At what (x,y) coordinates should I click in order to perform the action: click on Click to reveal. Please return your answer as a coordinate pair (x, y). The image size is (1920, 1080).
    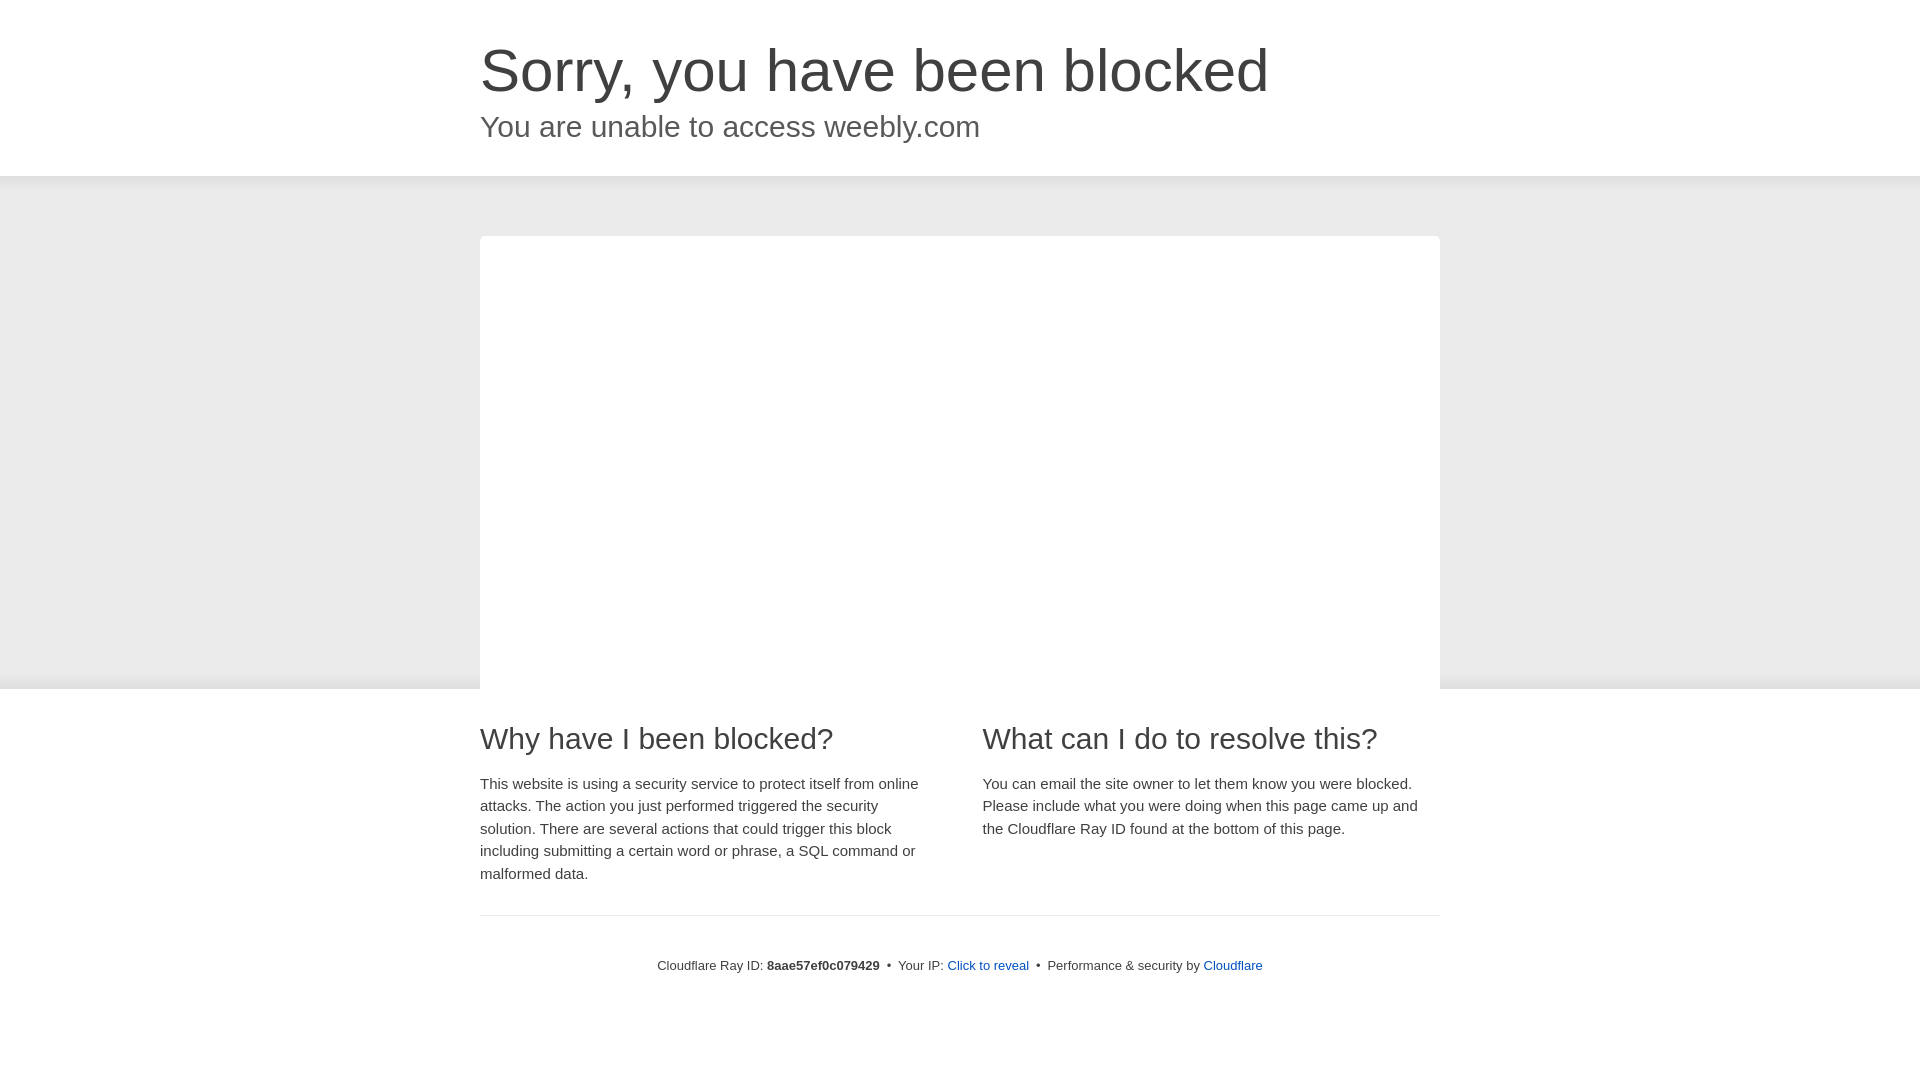
    Looking at the image, I should click on (988, 966).